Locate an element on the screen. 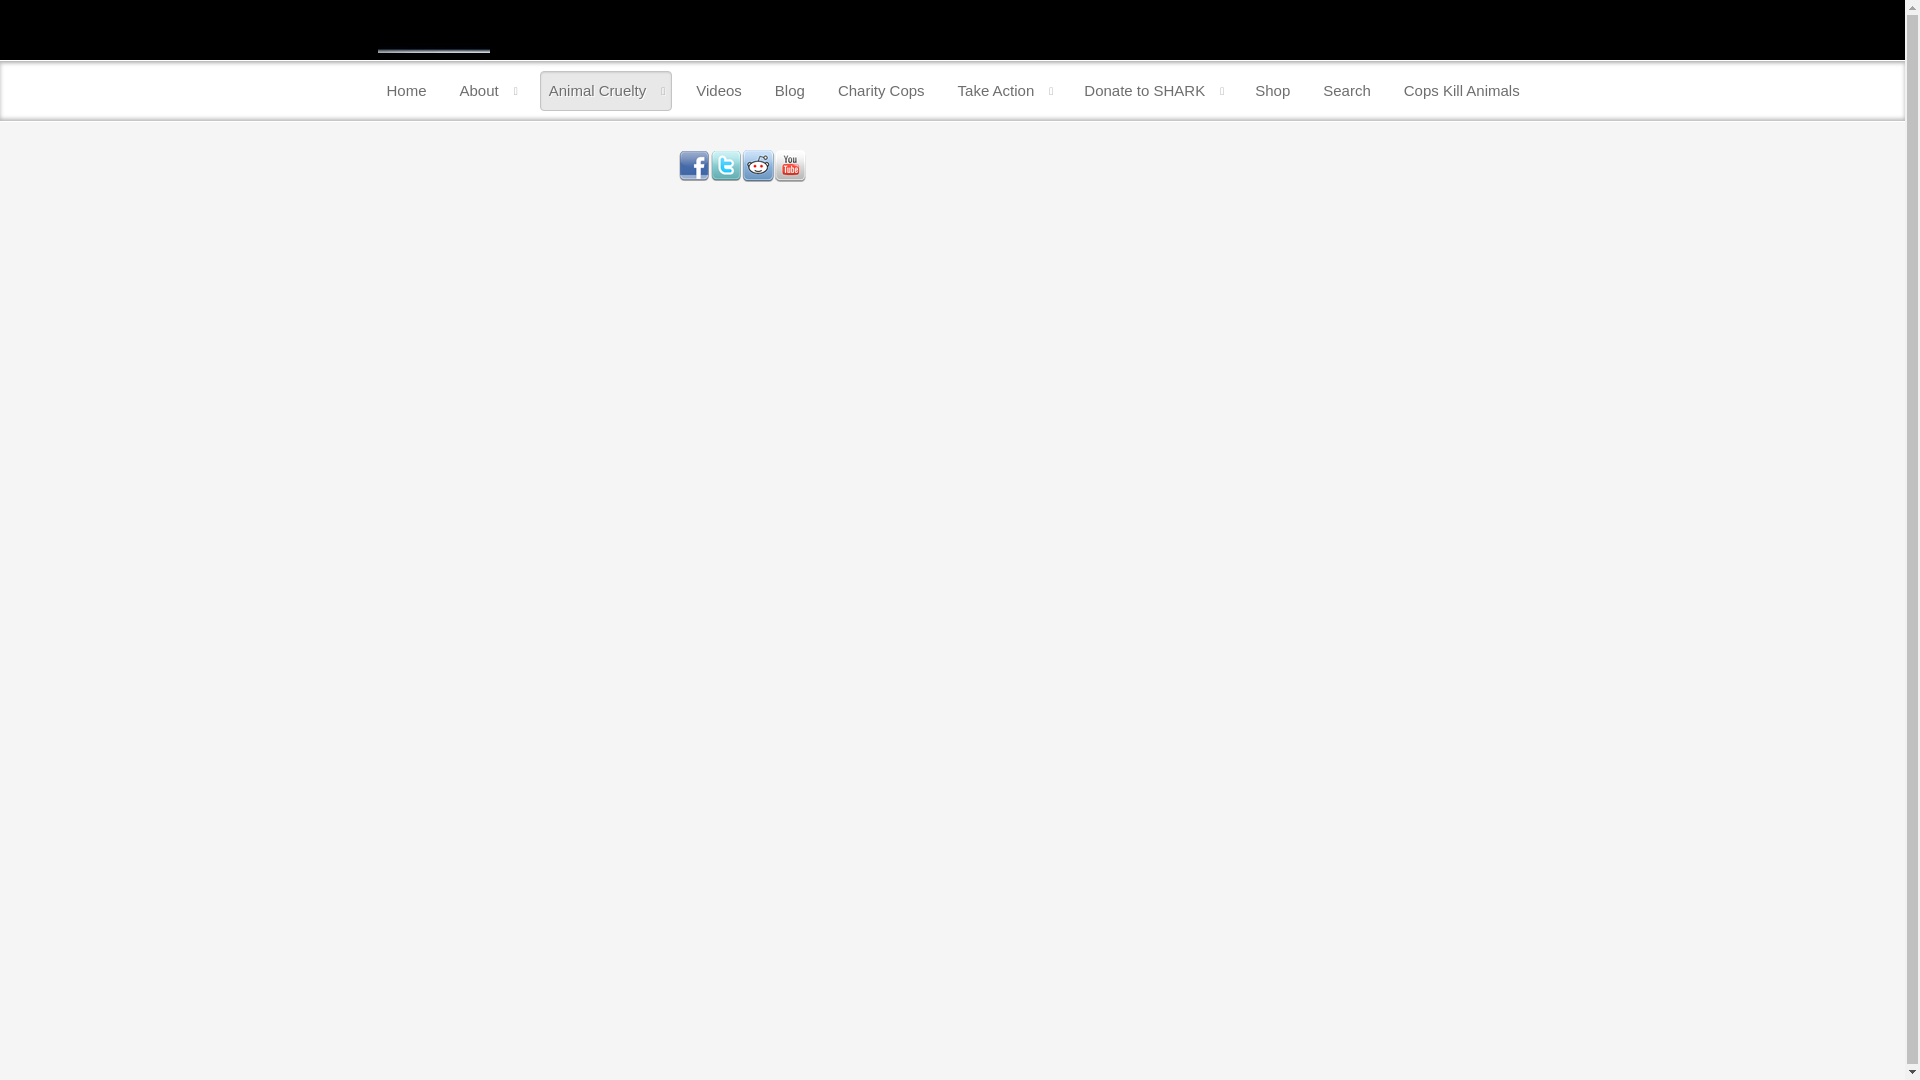  Take Action is located at coordinates (1004, 91).